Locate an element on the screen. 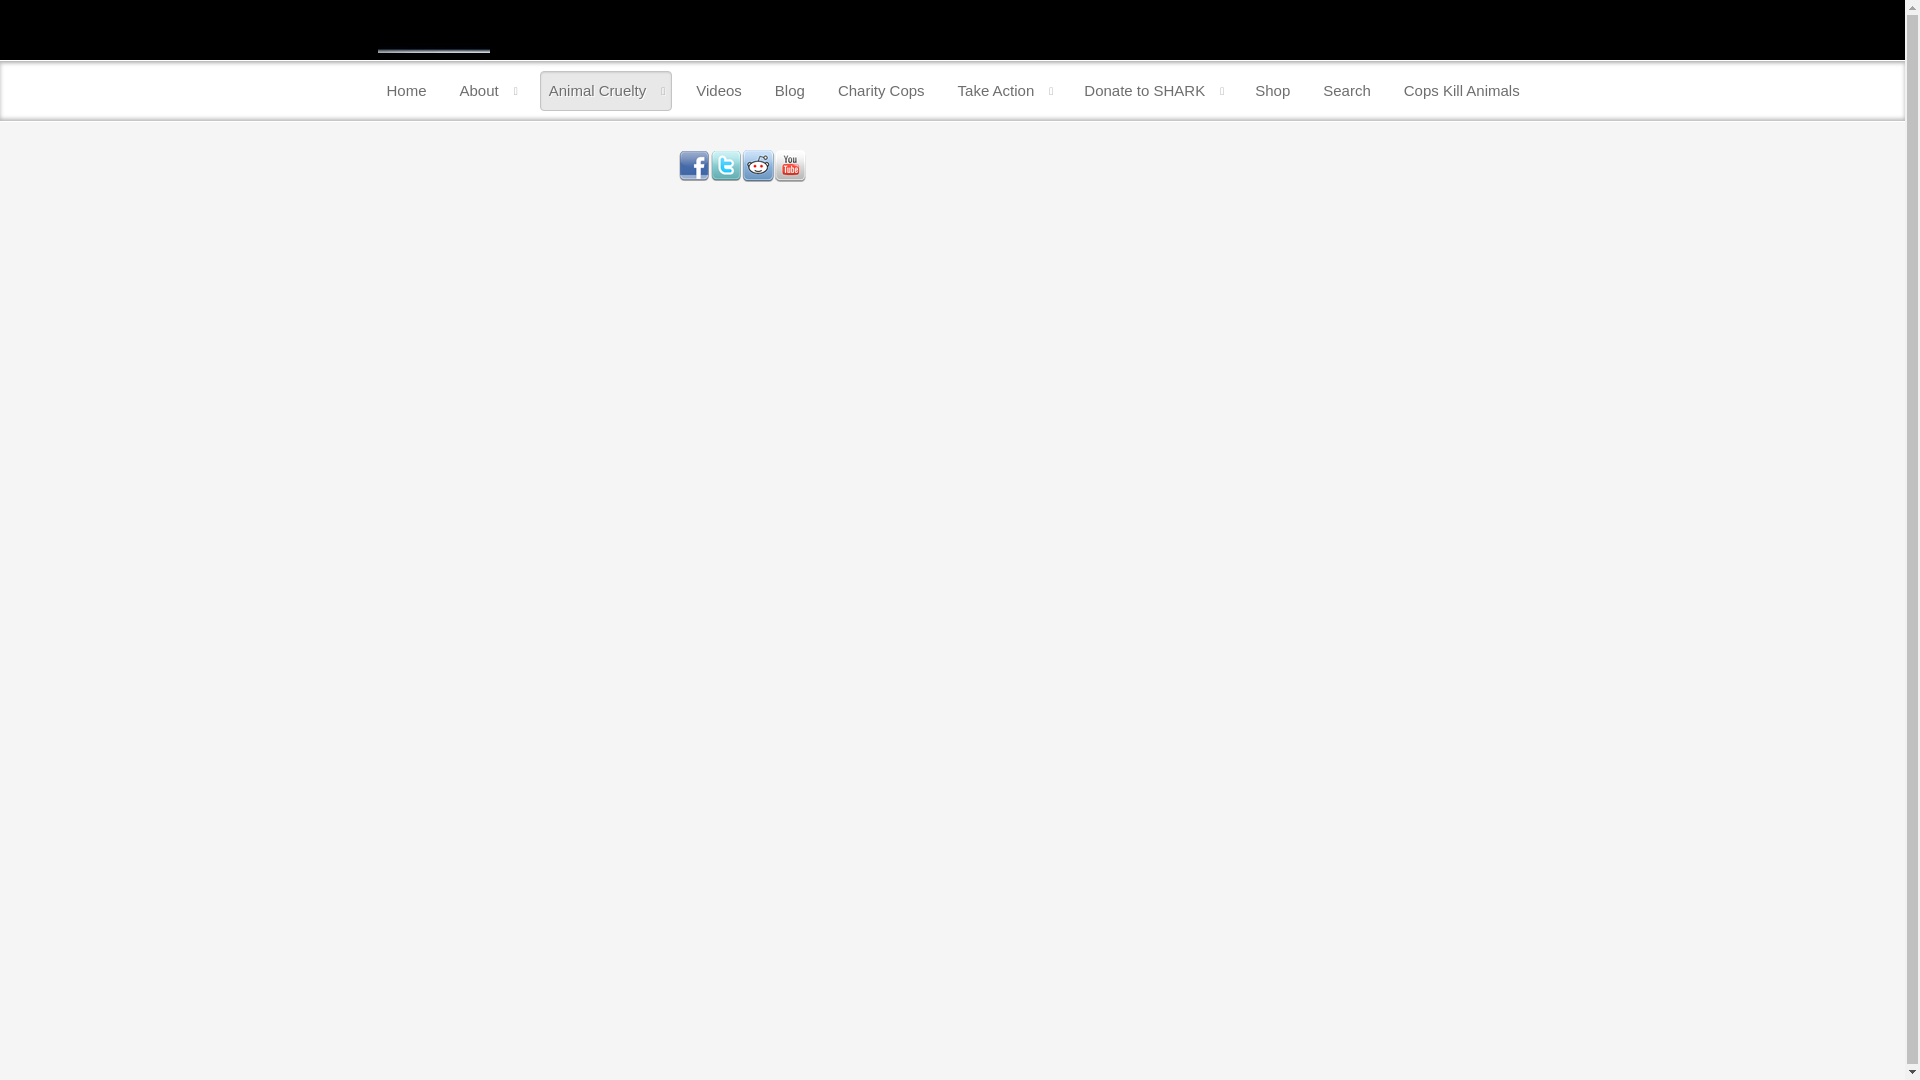  Take Action is located at coordinates (1004, 91).